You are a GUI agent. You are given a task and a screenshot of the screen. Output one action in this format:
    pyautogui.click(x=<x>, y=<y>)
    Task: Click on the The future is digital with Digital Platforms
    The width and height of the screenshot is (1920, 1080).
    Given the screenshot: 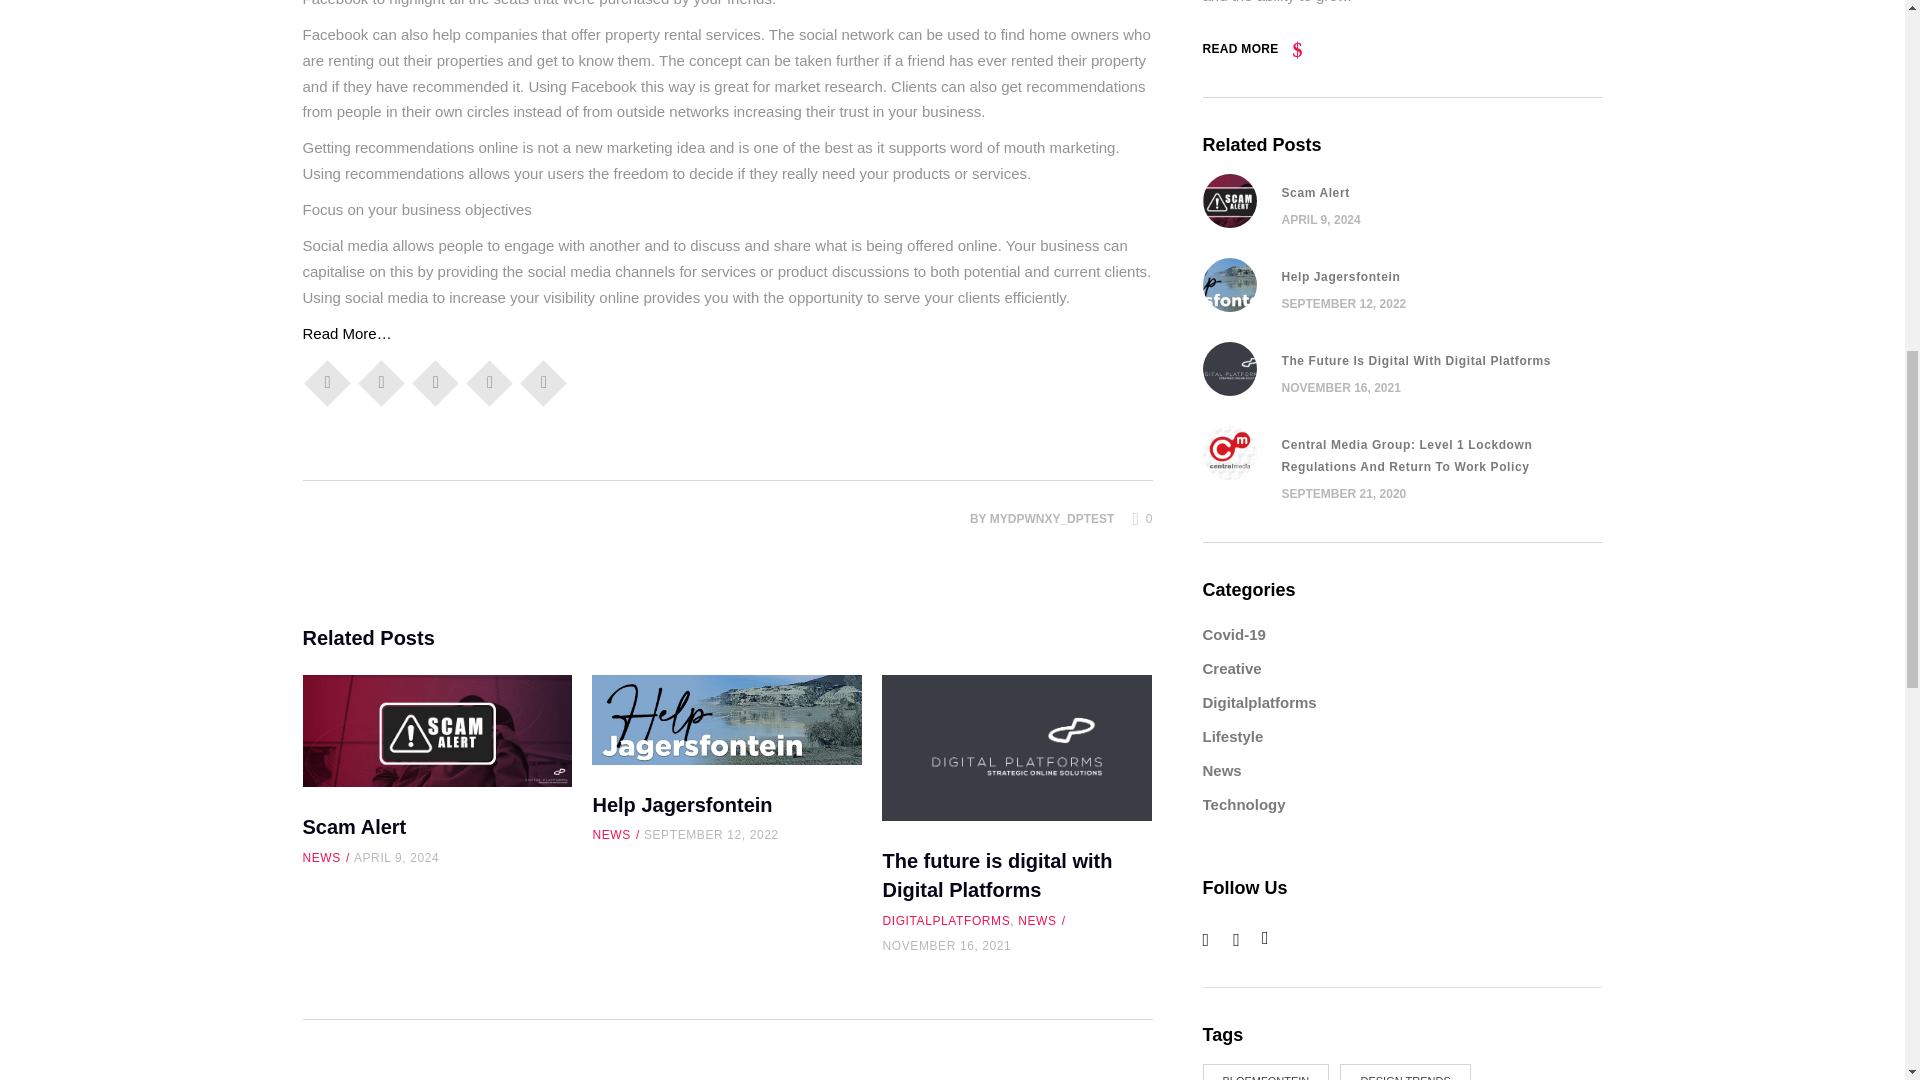 What is the action you would take?
    pyautogui.click(x=996, y=874)
    